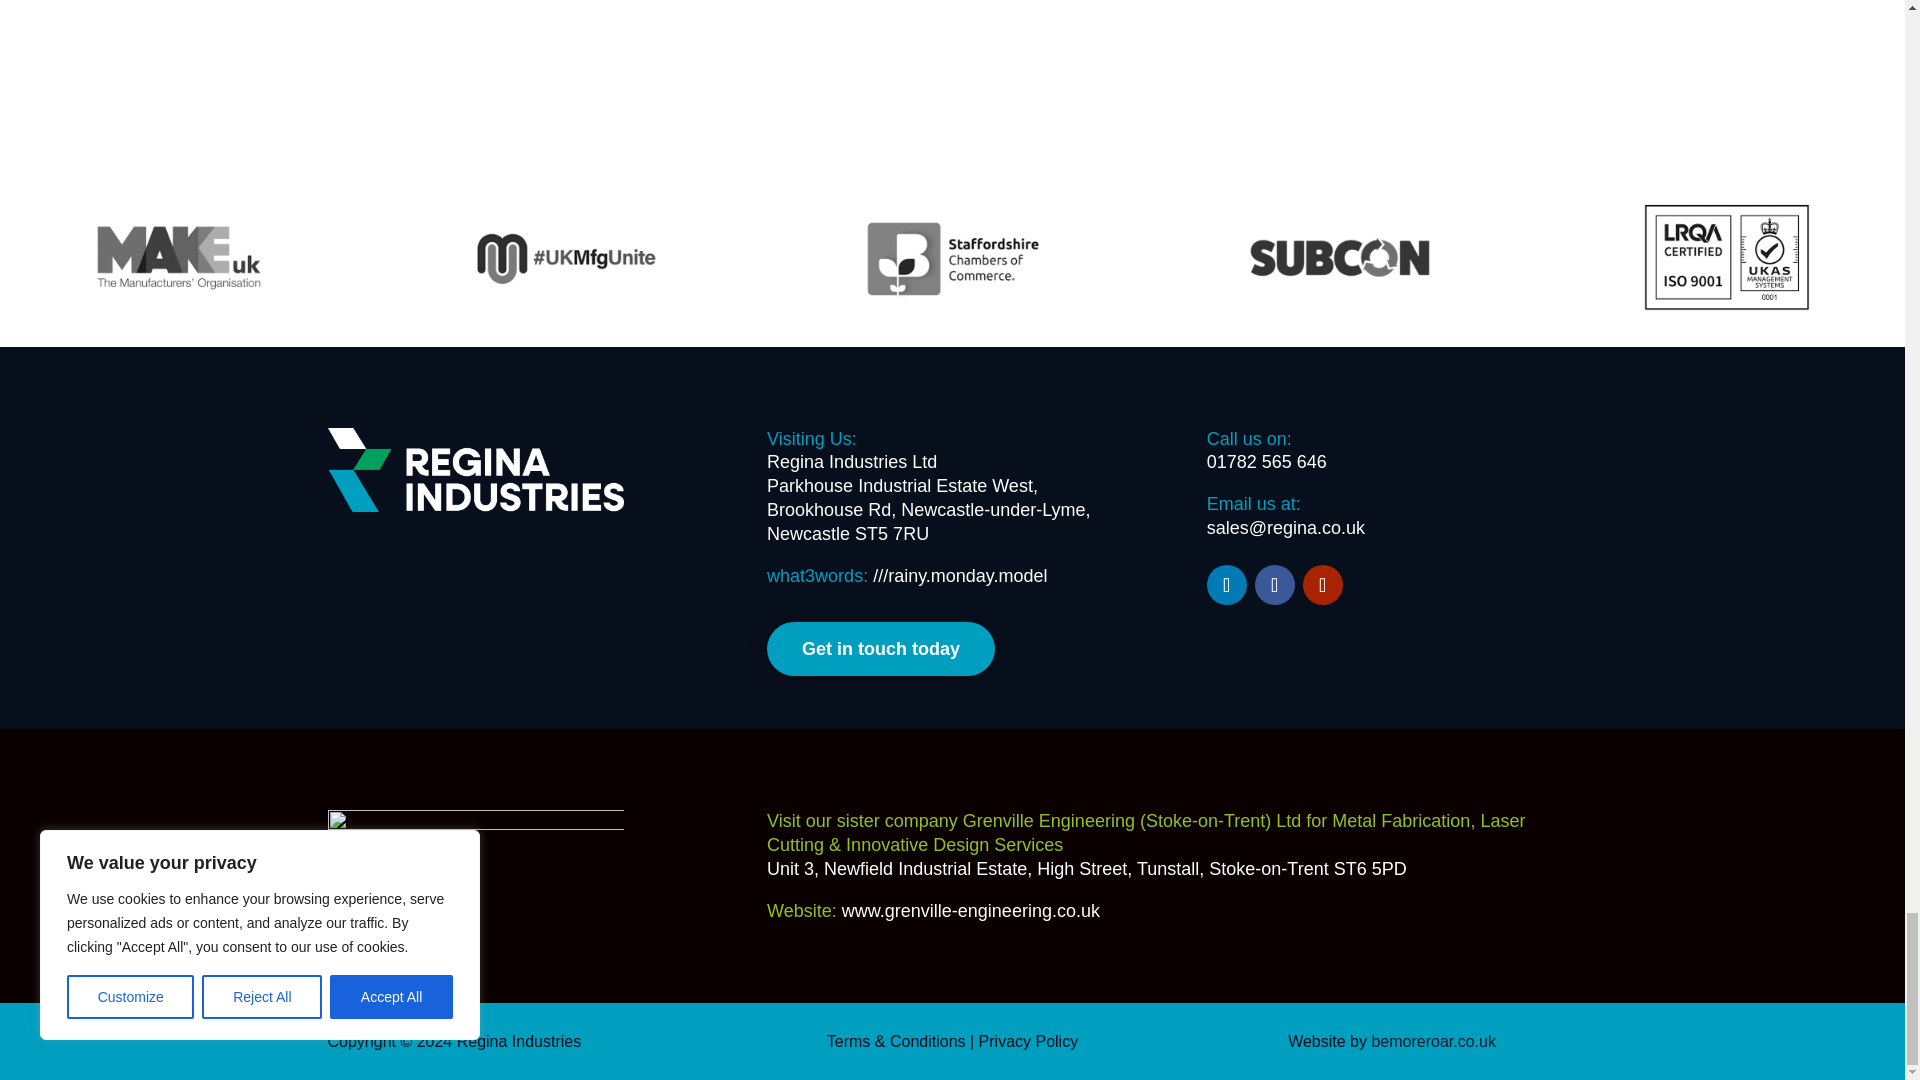  What do you see at coordinates (1322, 584) in the screenshot?
I see `Follow on Youtube` at bounding box center [1322, 584].